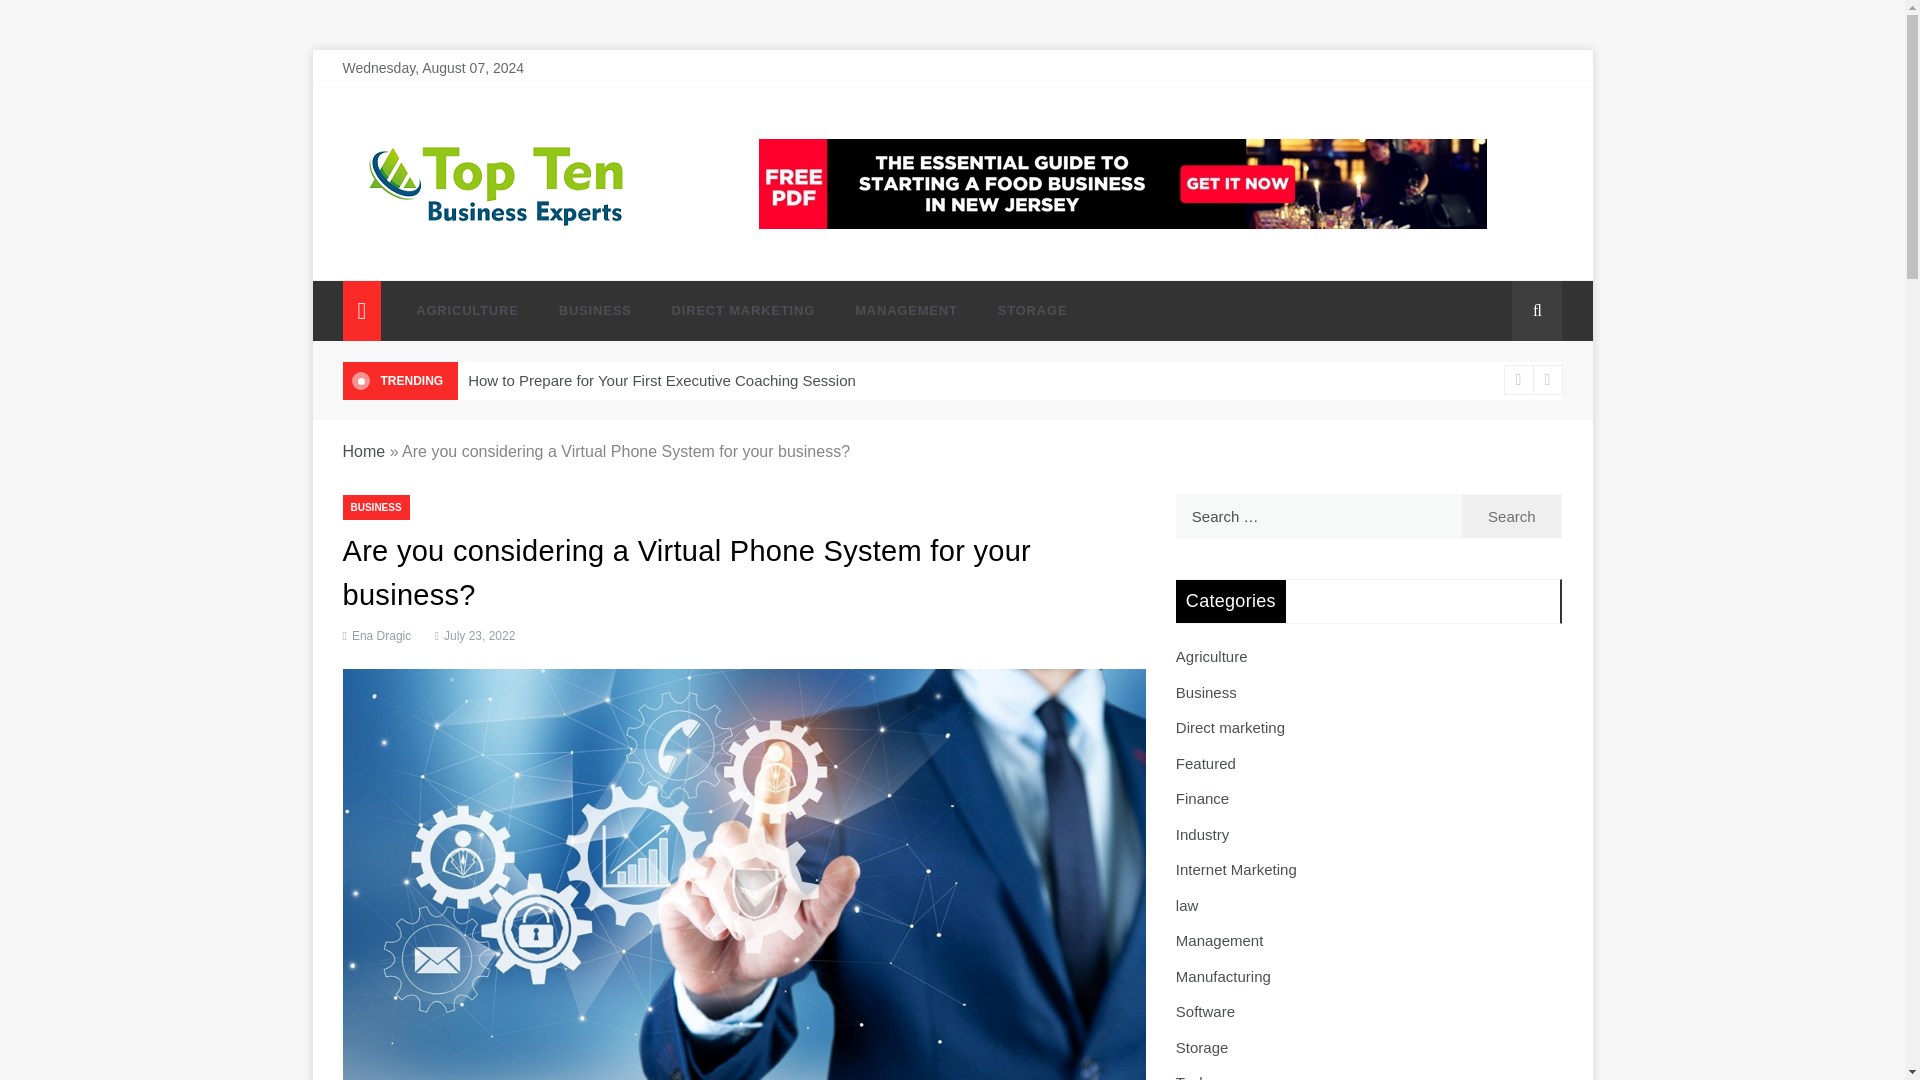  Describe the element at coordinates (374, 506) in the screenshot. I see `BUSINESS` at that location.